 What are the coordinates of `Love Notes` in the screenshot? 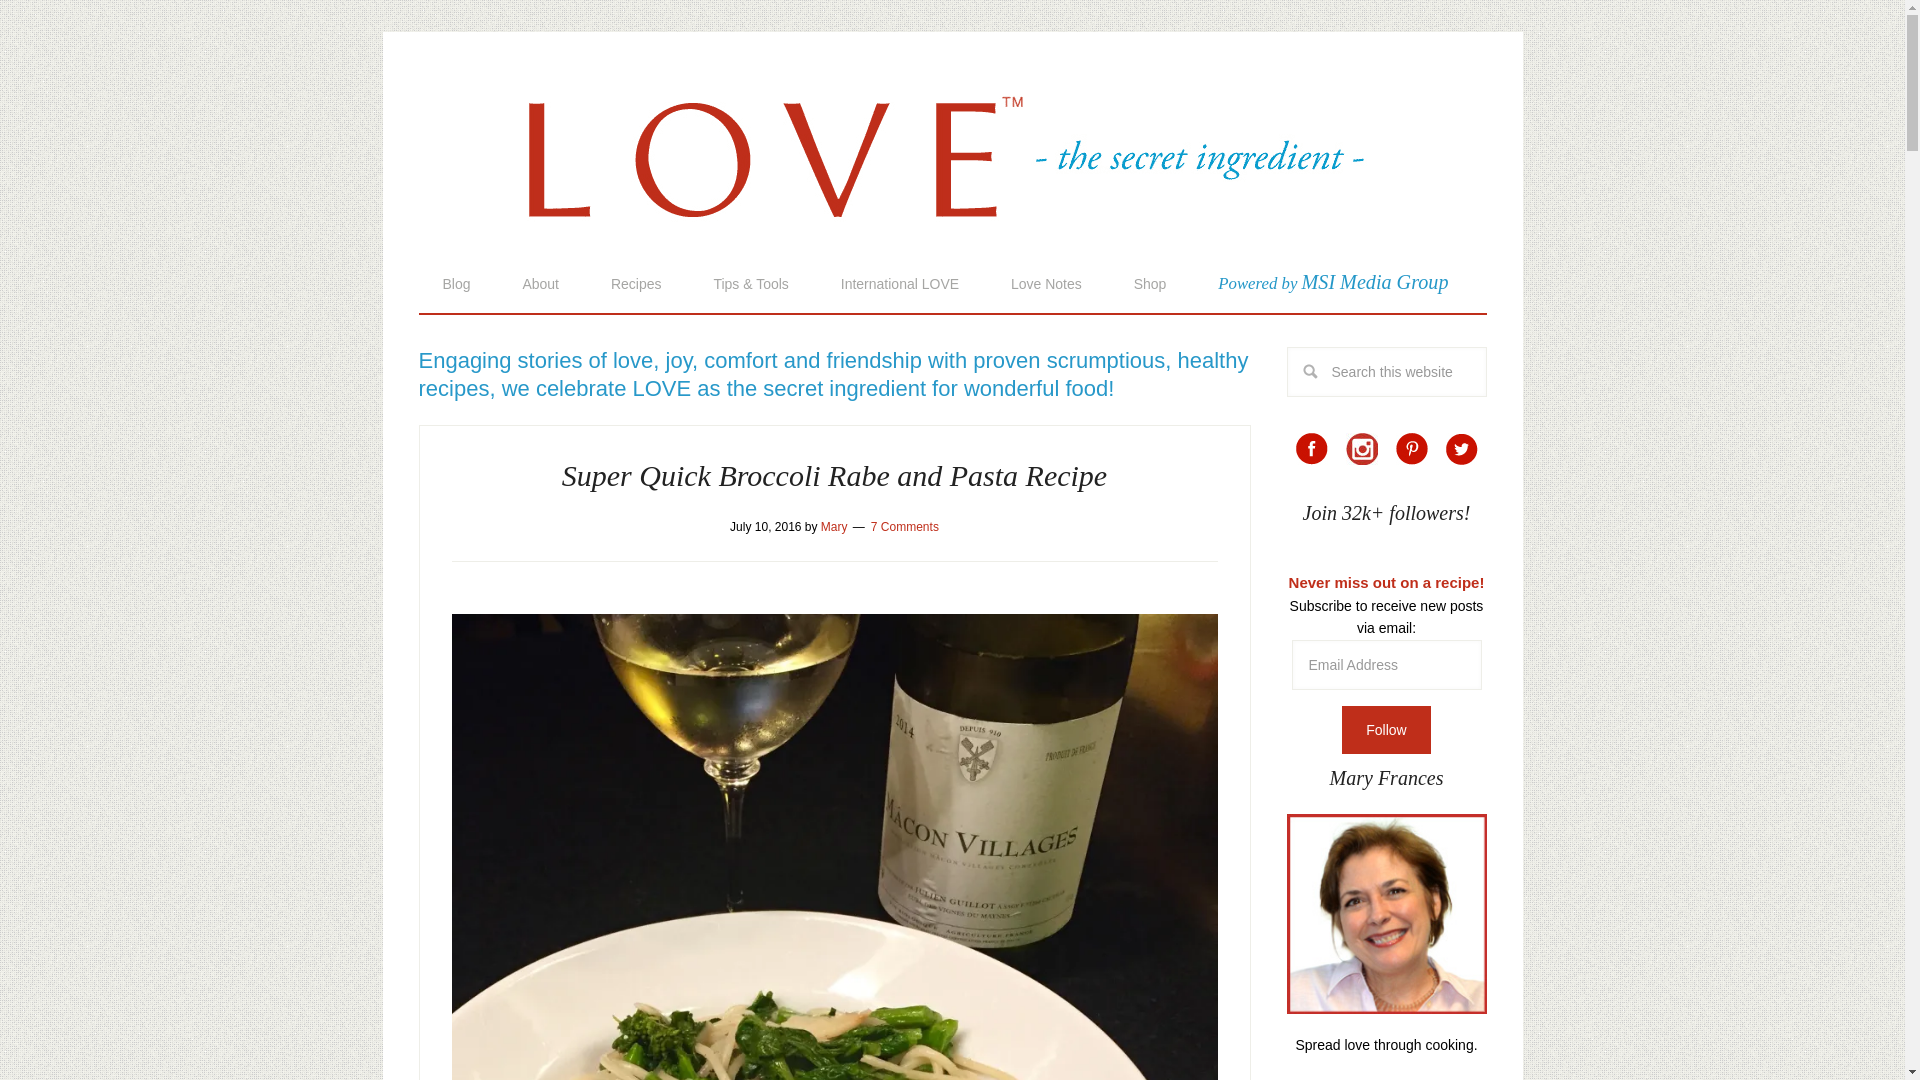 It's located at (1046, 284).